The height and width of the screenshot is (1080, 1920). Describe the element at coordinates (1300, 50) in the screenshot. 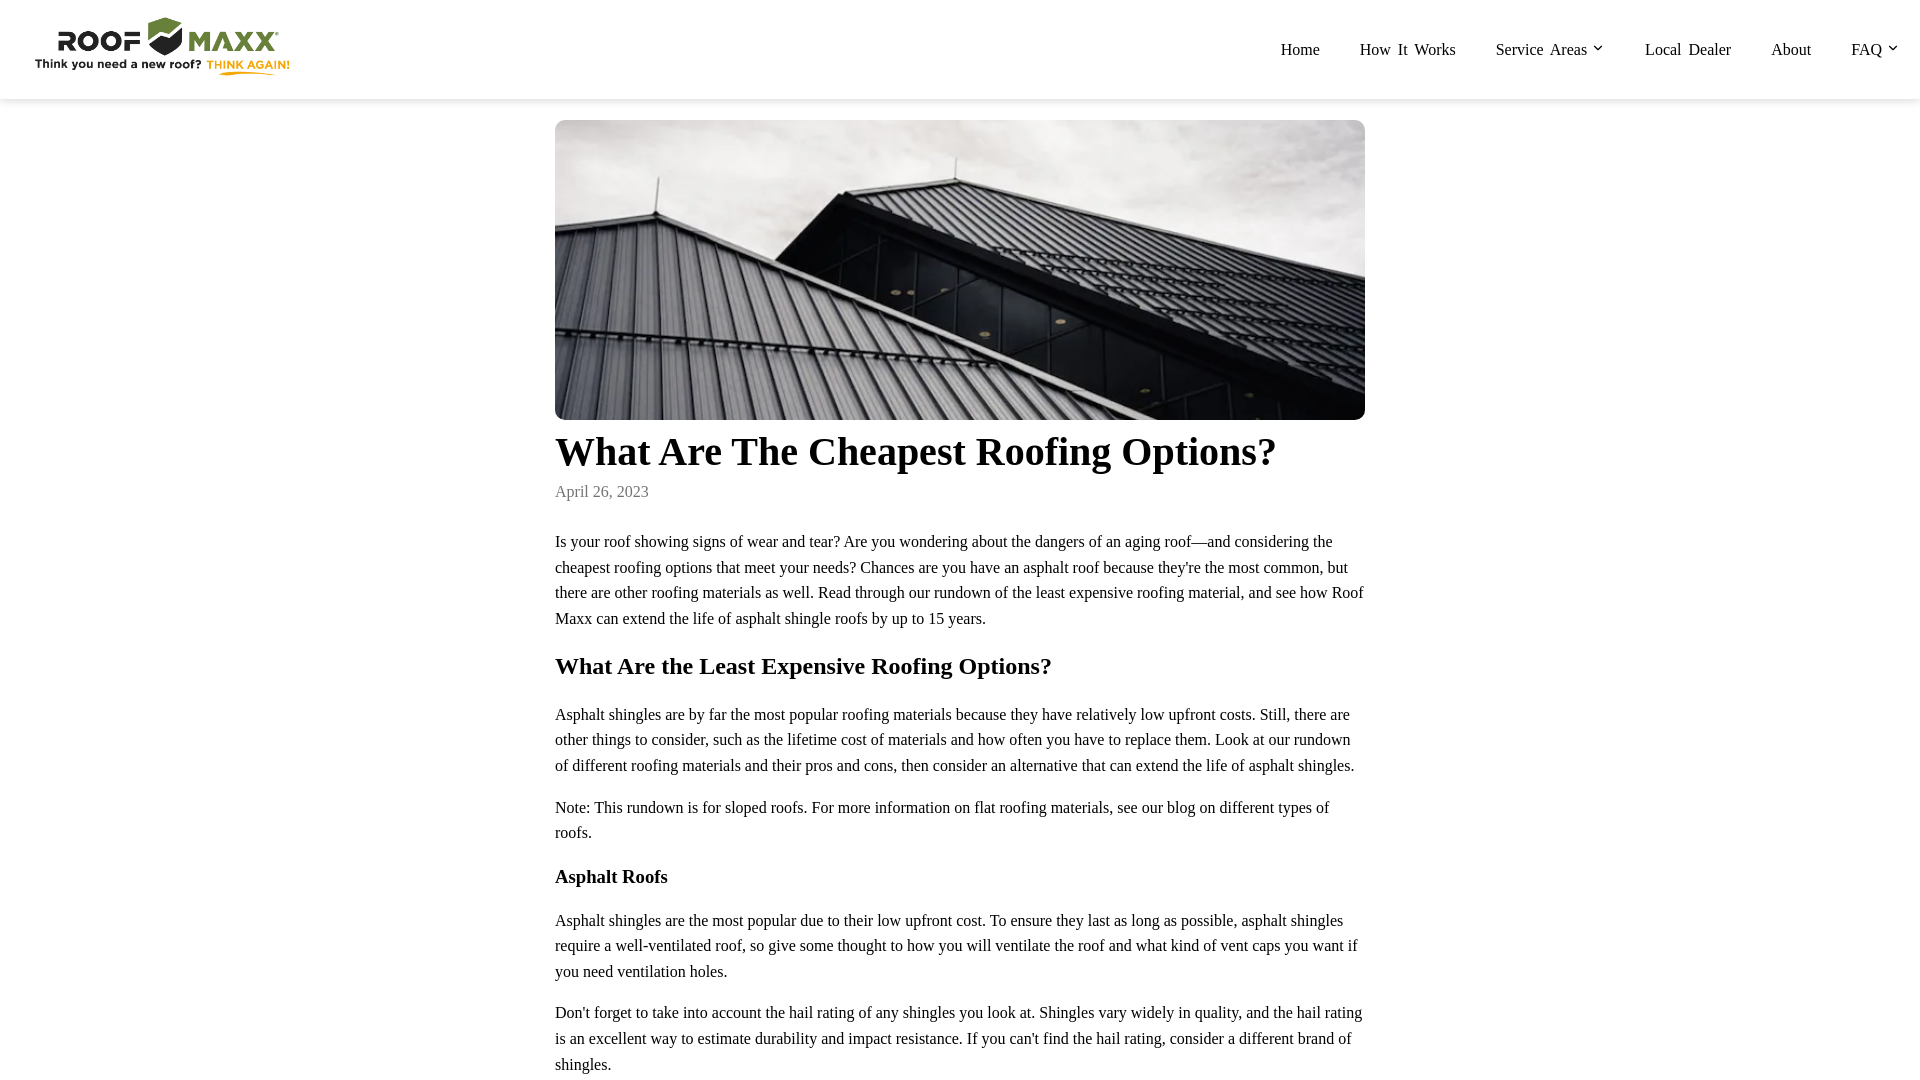

I see `Home` at that location.